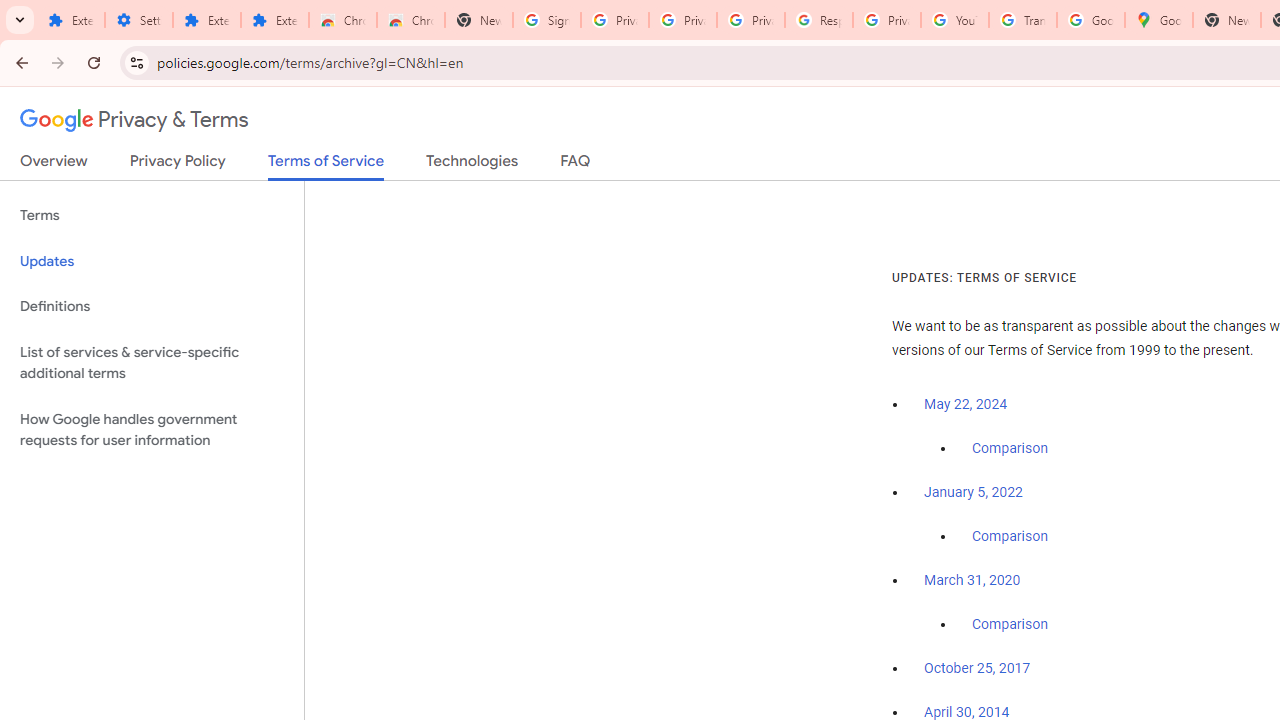 This screenshot has height=720, width=1280. What do you see at coordinates (152, 216) in the screenshot?
I see `Terms` at bounding box center [152, 216].